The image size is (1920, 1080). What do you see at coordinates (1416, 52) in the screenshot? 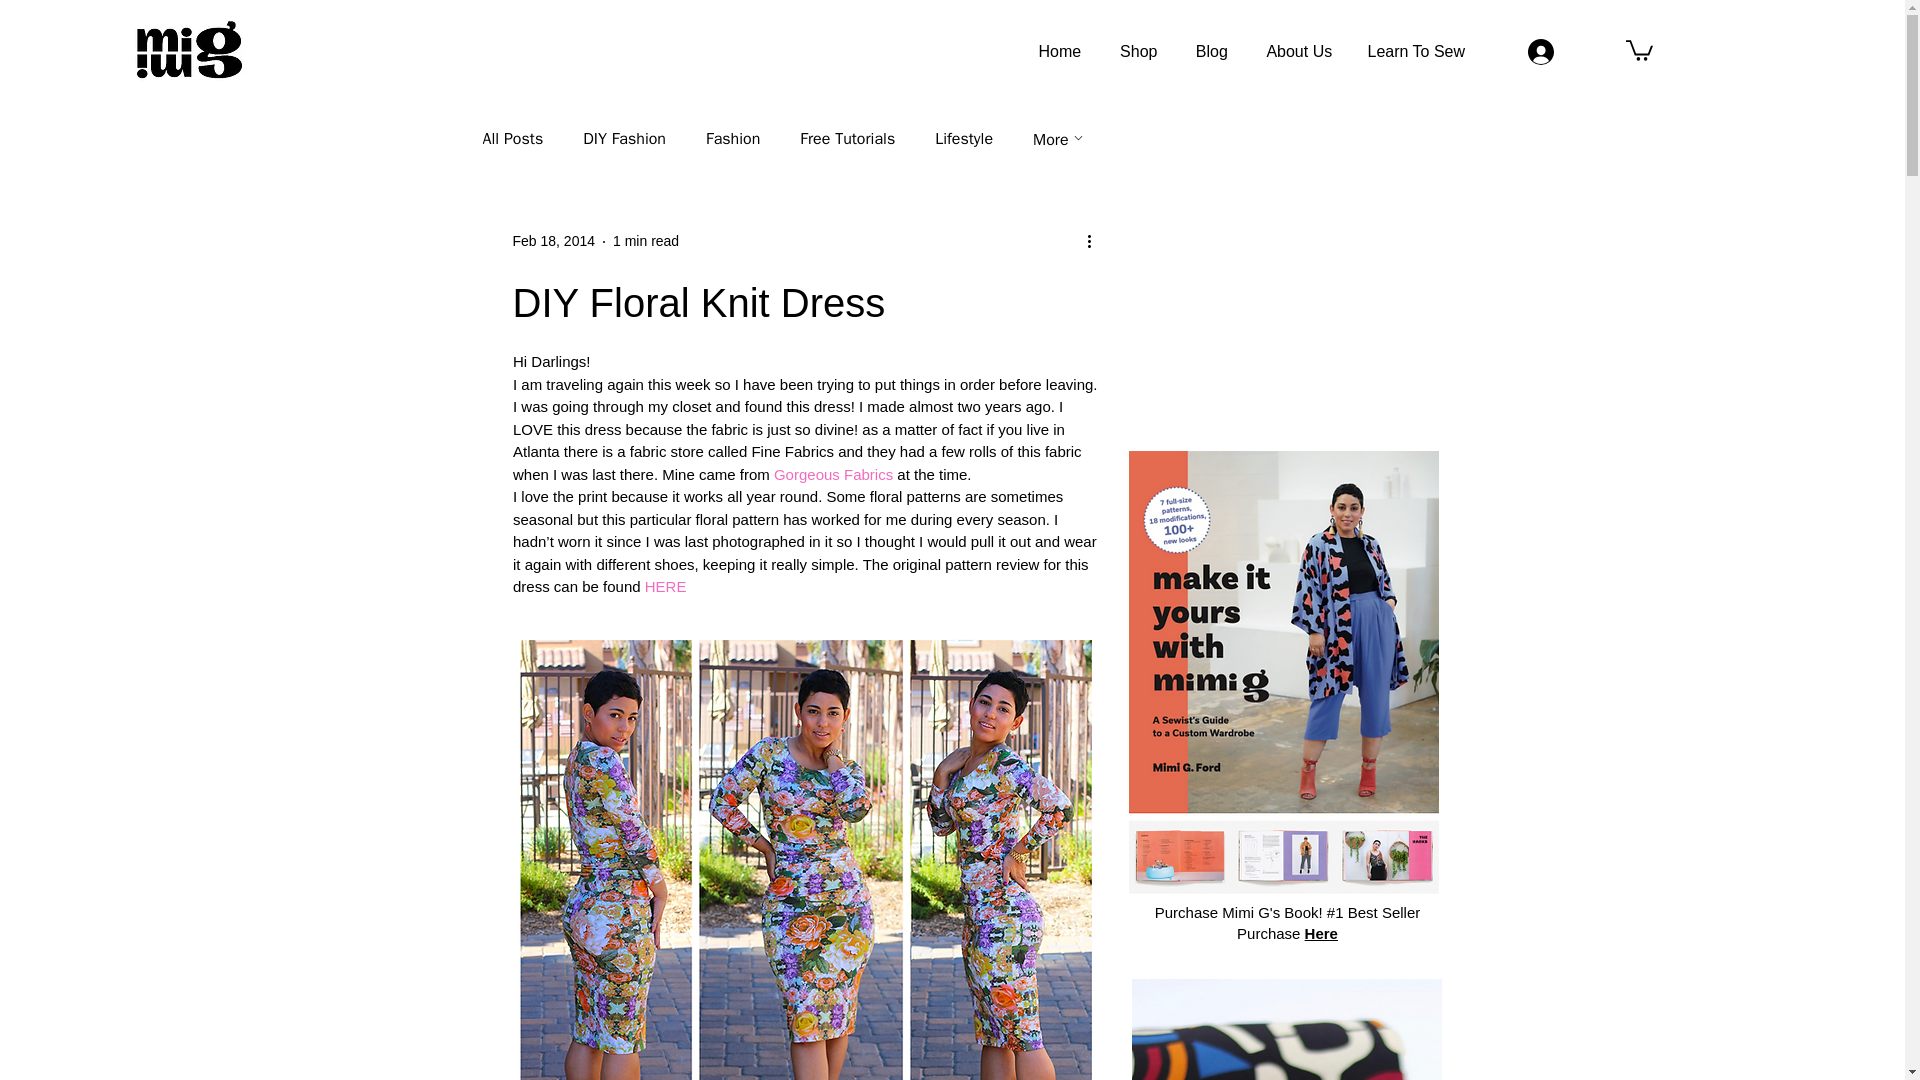
I see `Learn To Sew` at bounding box center [1416, 52].